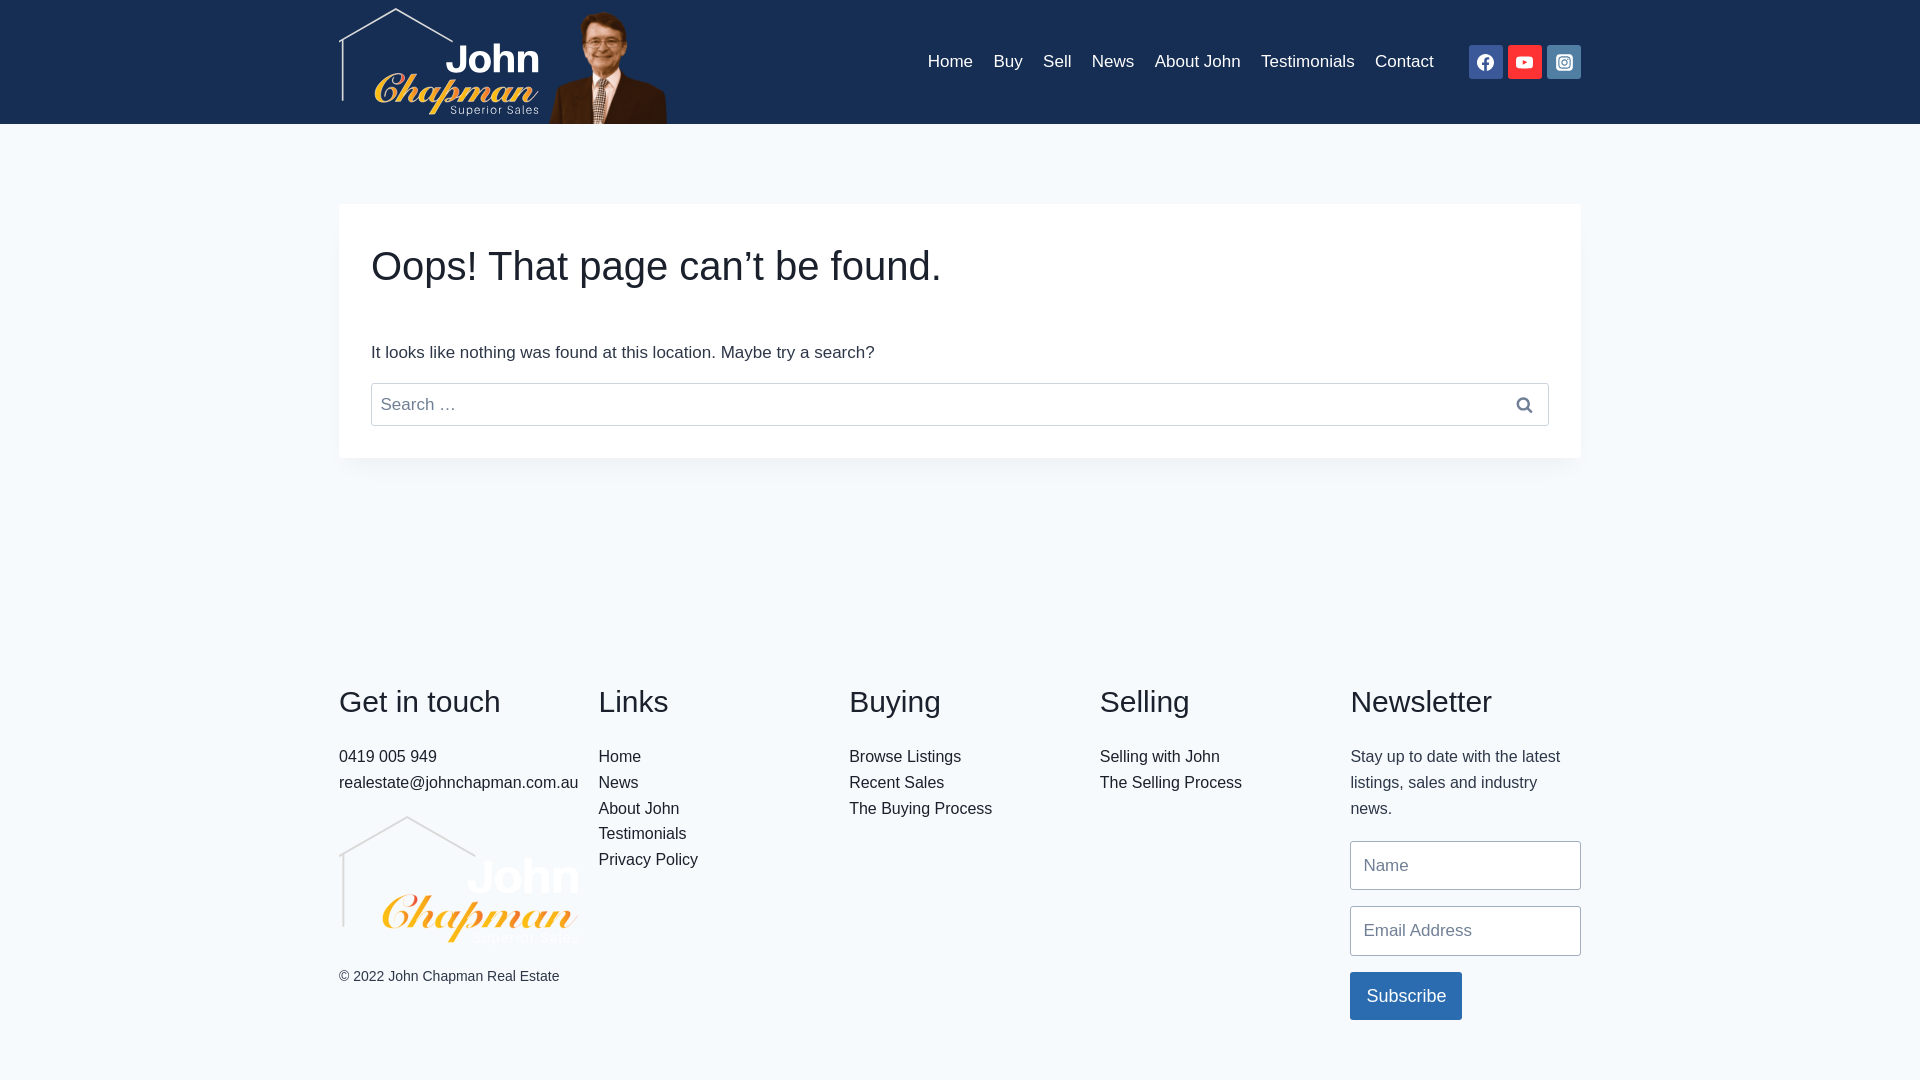 The height and width of the screenshot is (1080, 1920). What do you see at coordinates (459, 782) in the screenshot?
I see `realestate@johnchapman.com.au` at bounding box center [459, 782].